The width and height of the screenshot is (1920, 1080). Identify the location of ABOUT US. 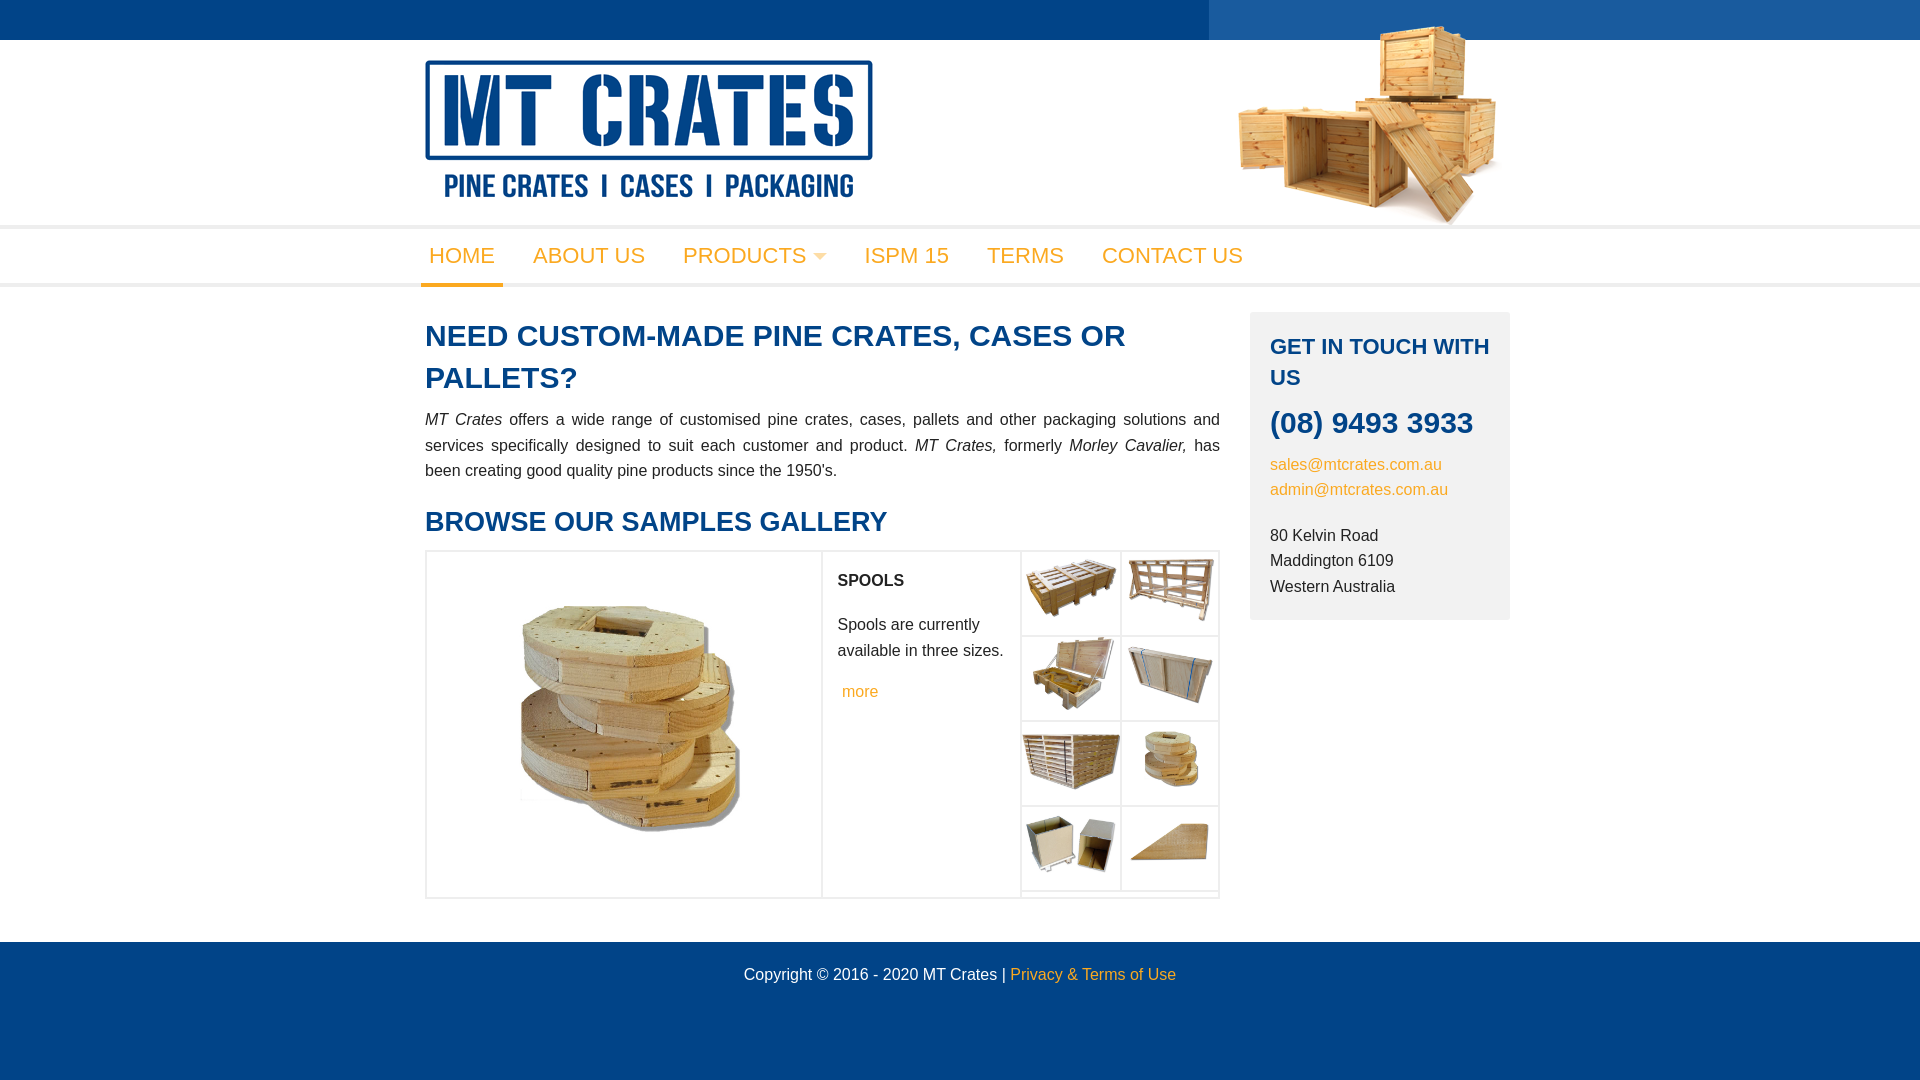
(589, 256).